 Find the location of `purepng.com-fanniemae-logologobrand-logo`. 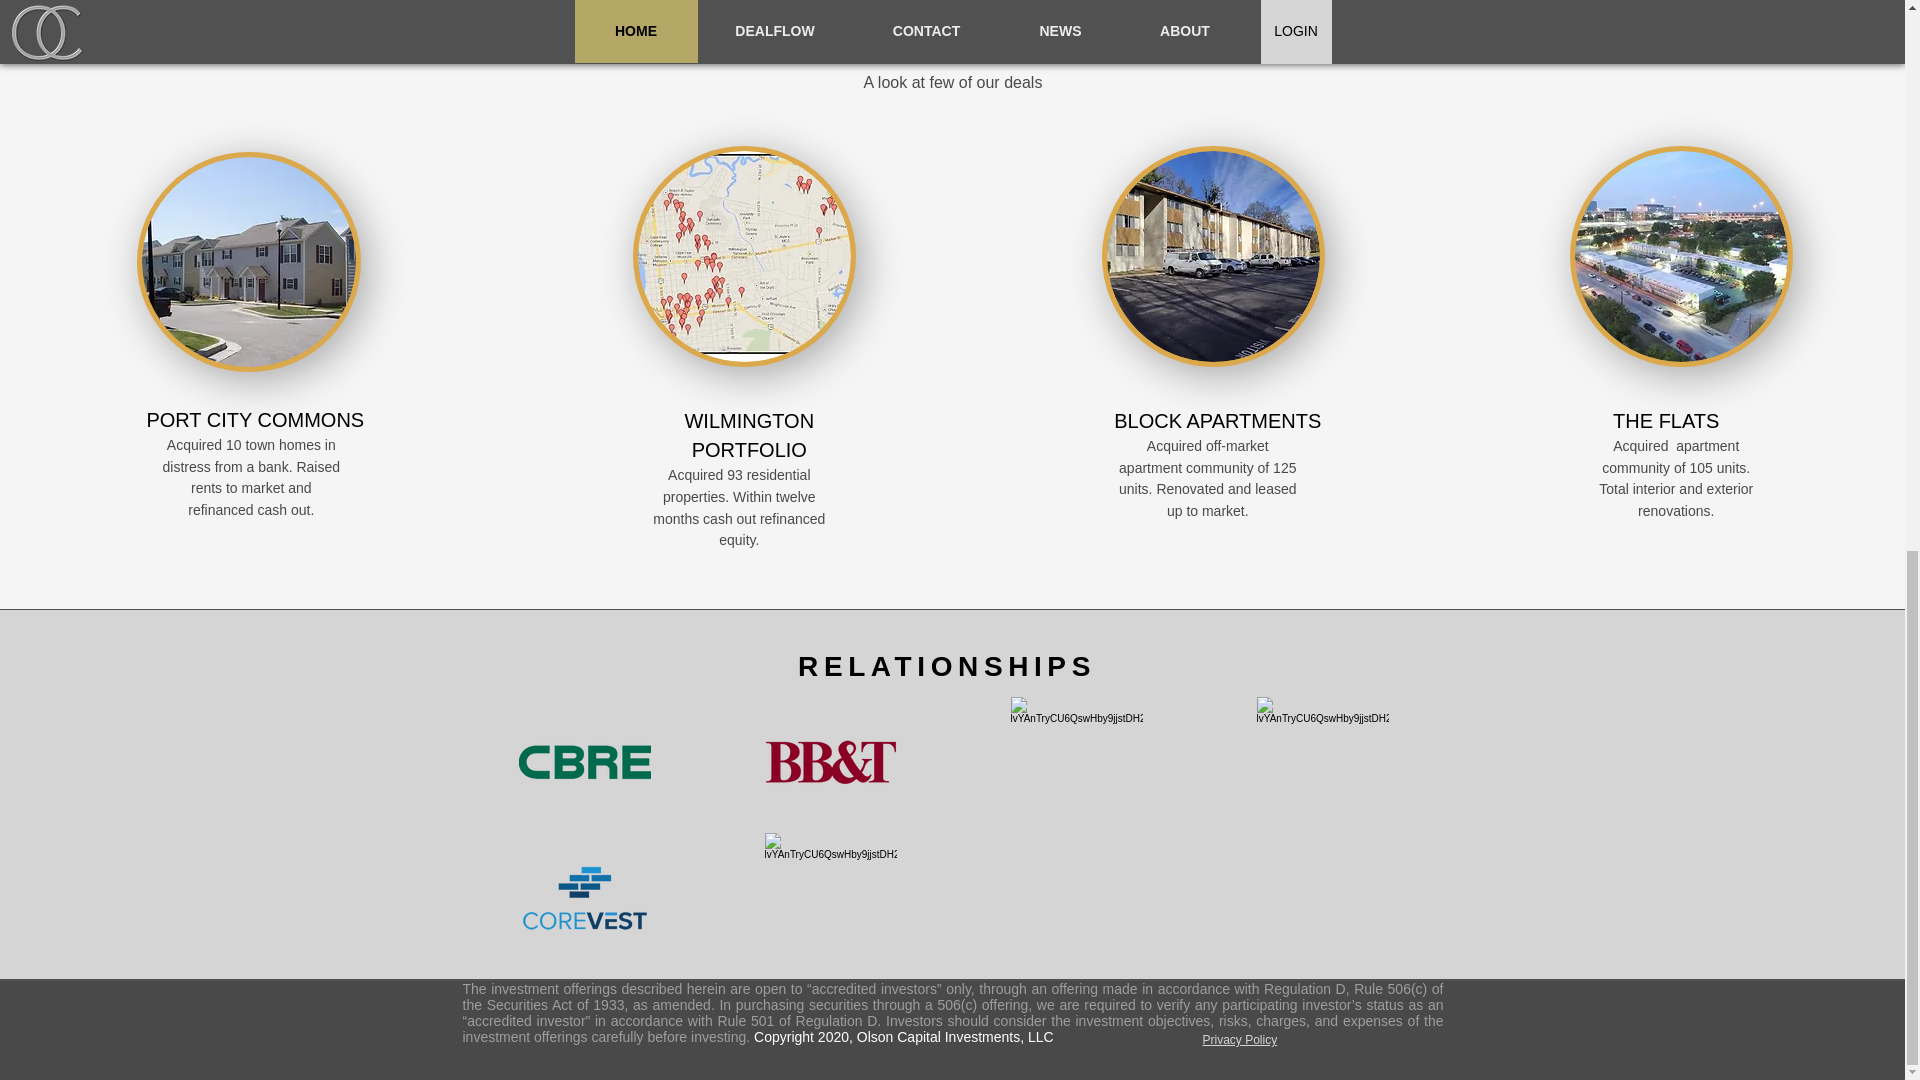

purepng.com-fanniemae-logologobrand-logo is located at coordinates (830, 898).